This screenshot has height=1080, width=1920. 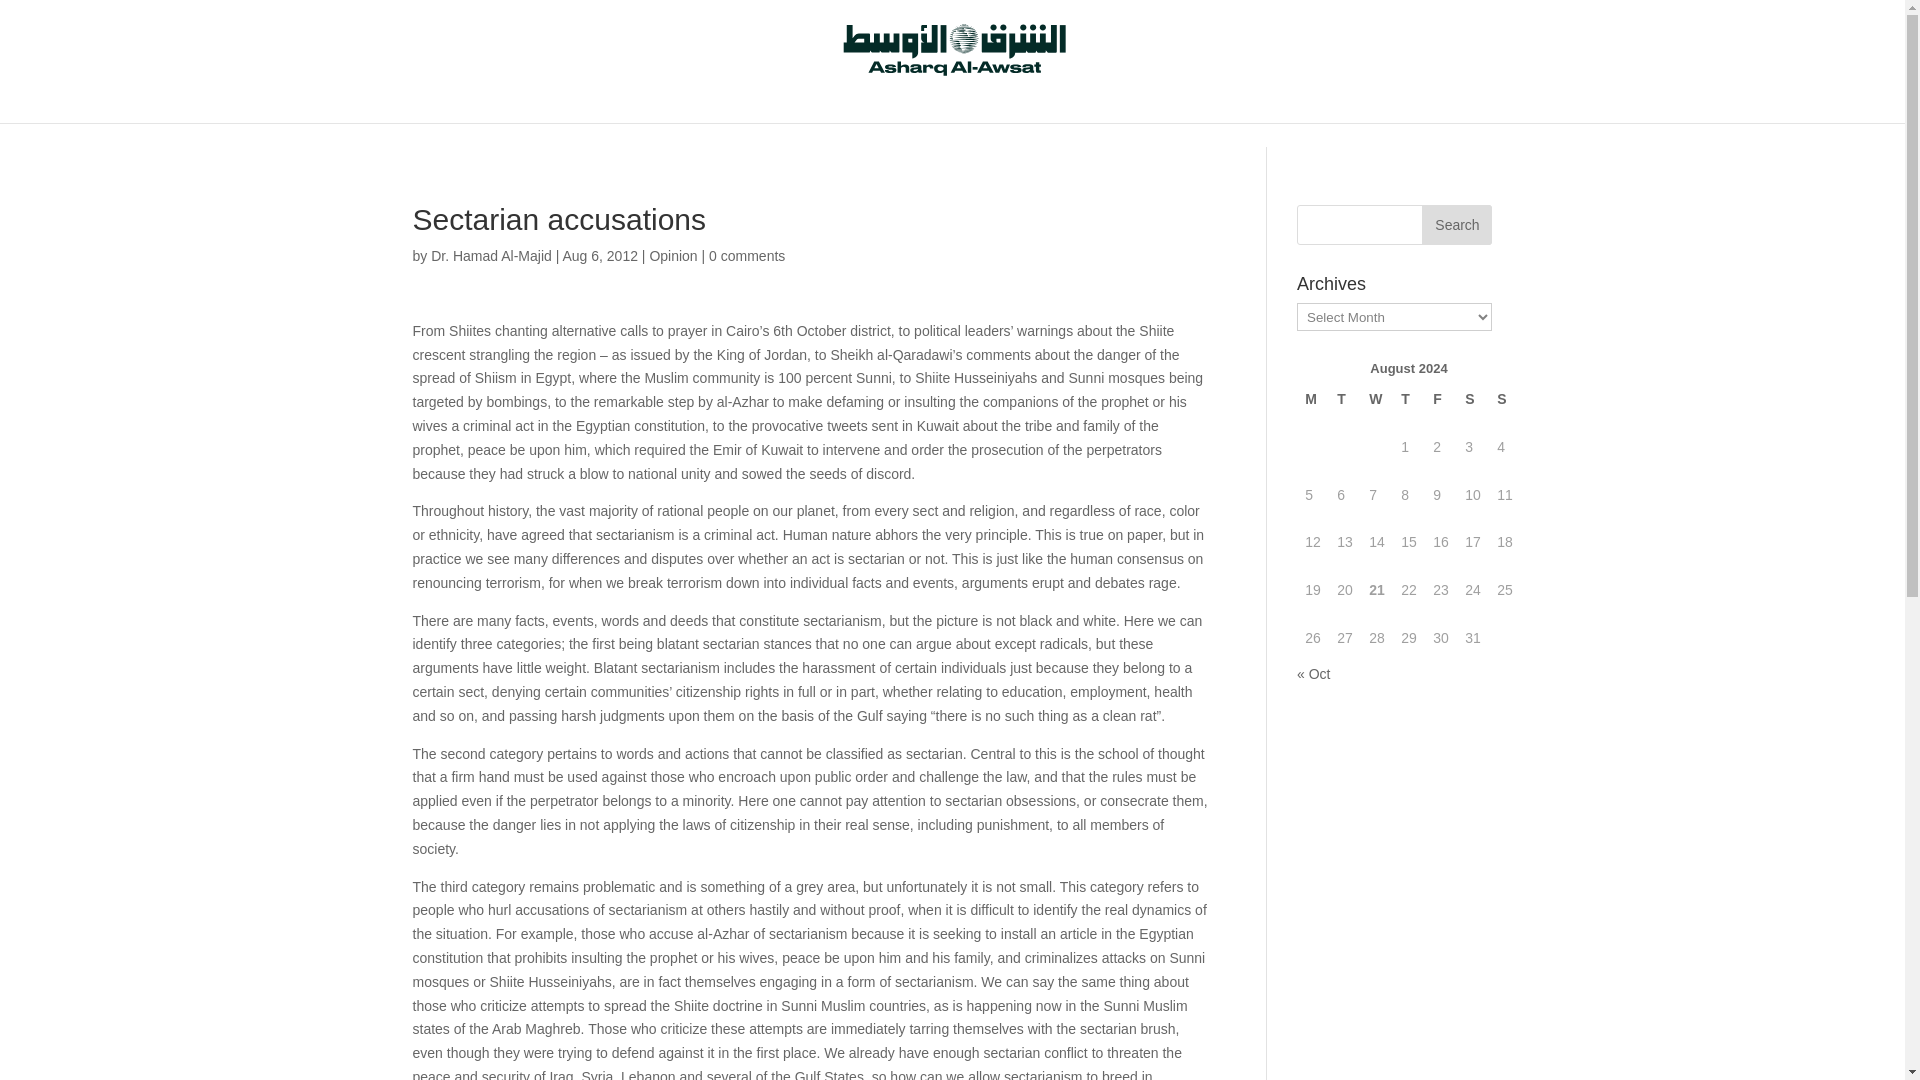 I want to click on Search, so click(x=1456, y=225).